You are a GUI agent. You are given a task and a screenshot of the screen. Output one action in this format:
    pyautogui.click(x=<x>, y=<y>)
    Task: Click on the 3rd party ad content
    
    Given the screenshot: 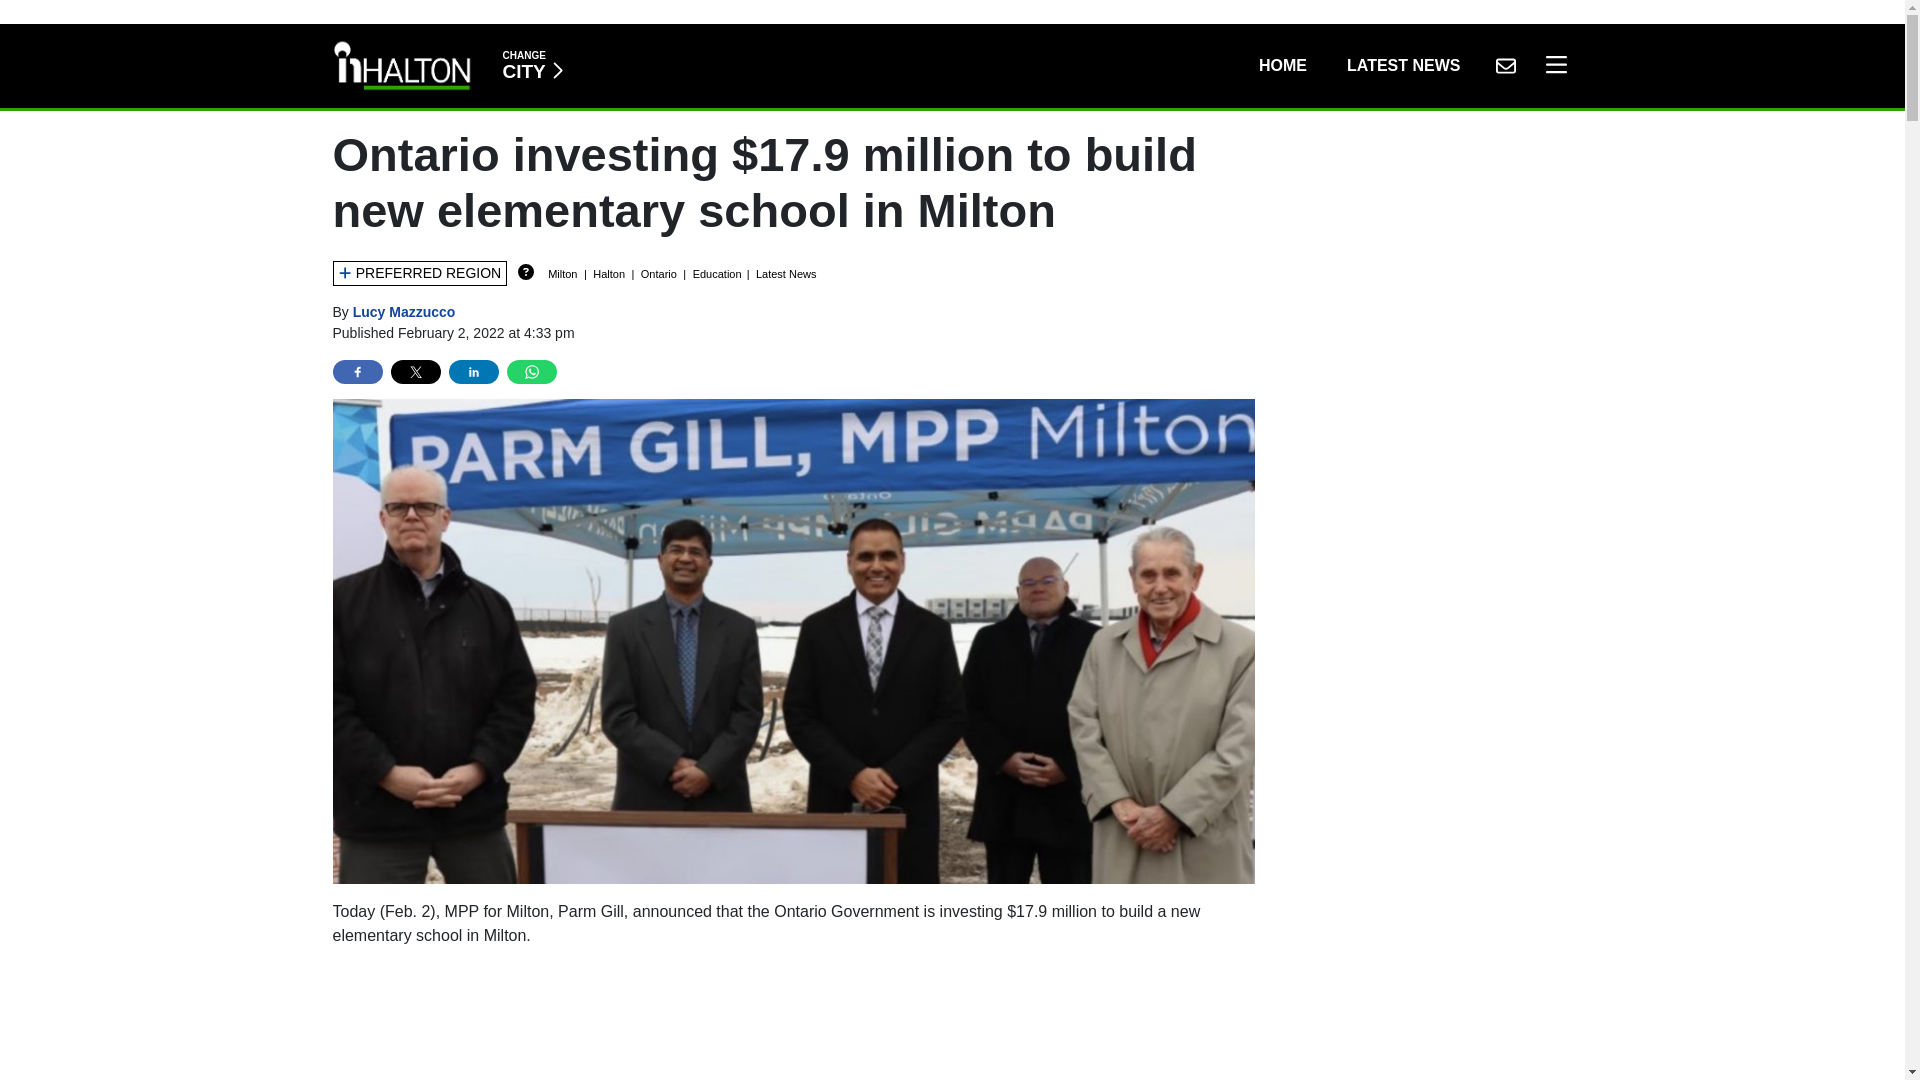 What is the action you would take?
    pyautogui.click(x=1505, y=66)
    